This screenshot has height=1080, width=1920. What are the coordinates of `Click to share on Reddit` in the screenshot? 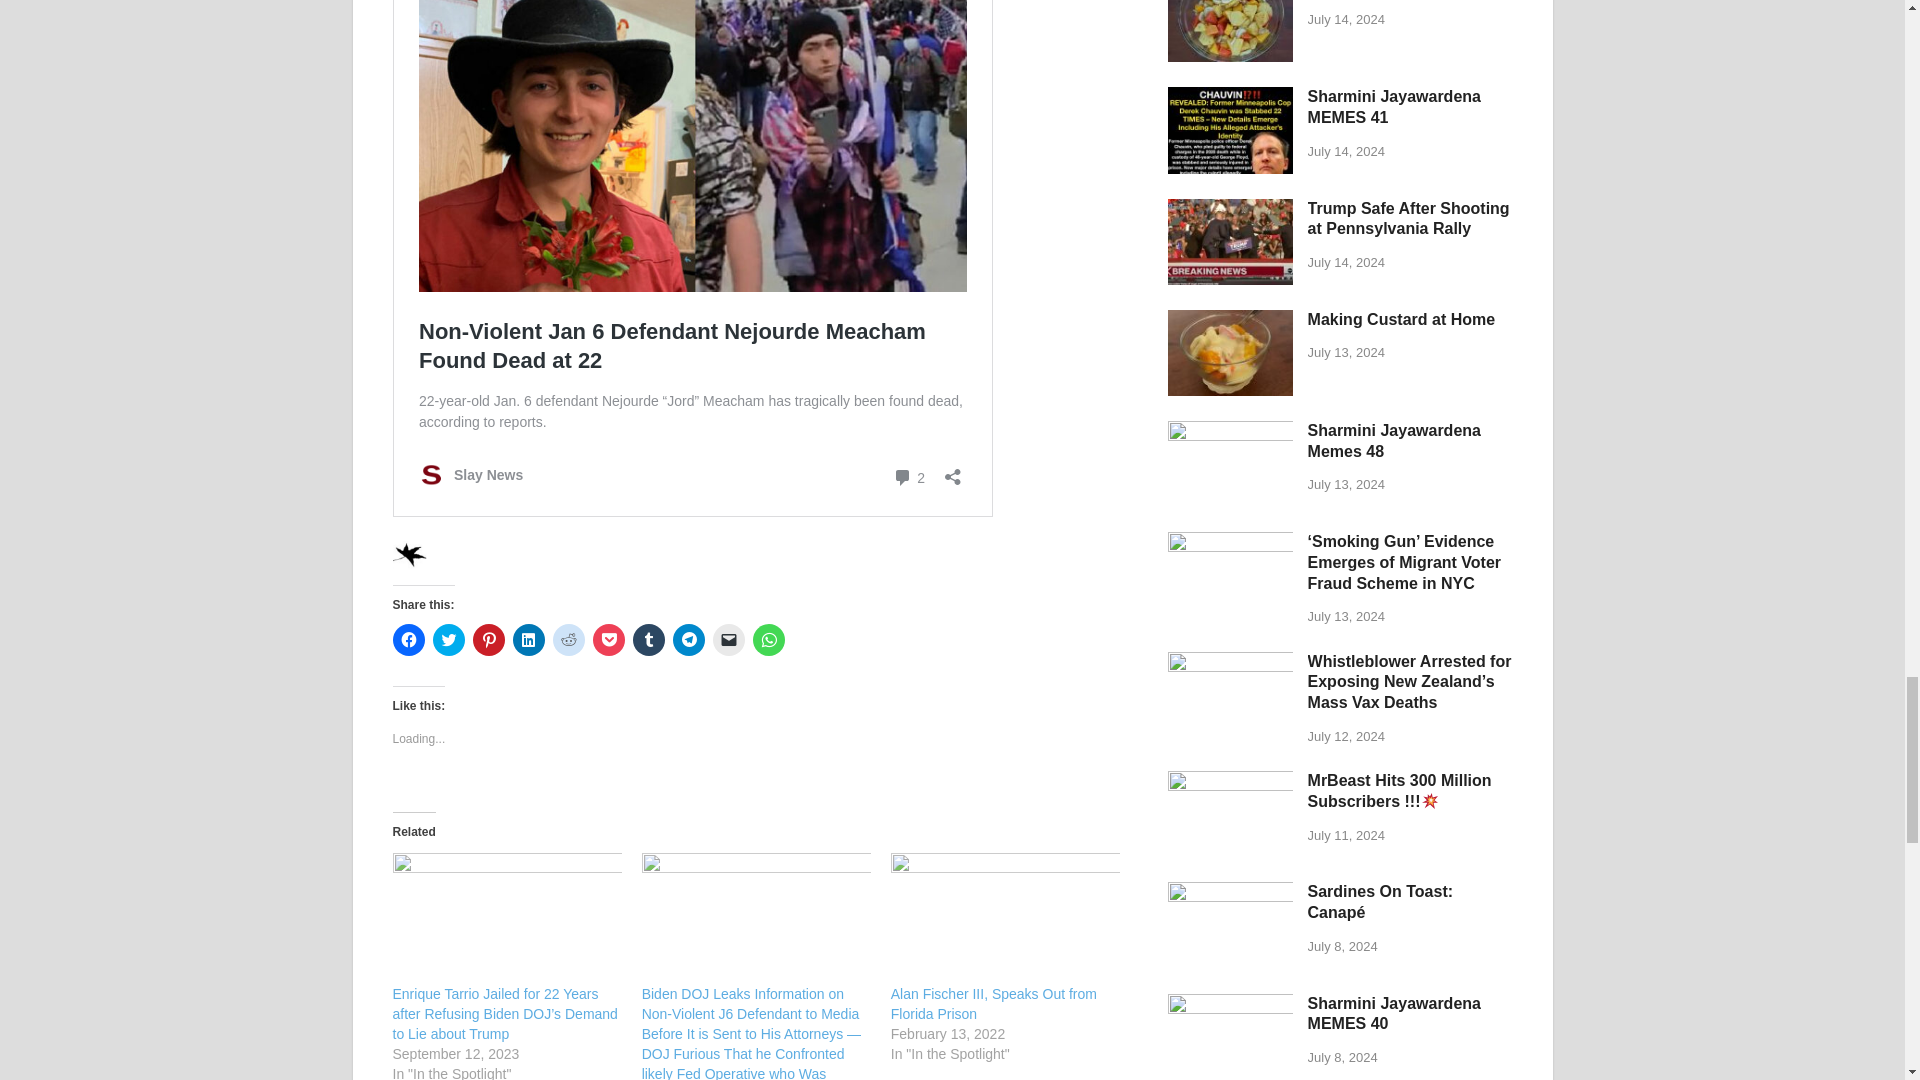 It's located at (568, 640).